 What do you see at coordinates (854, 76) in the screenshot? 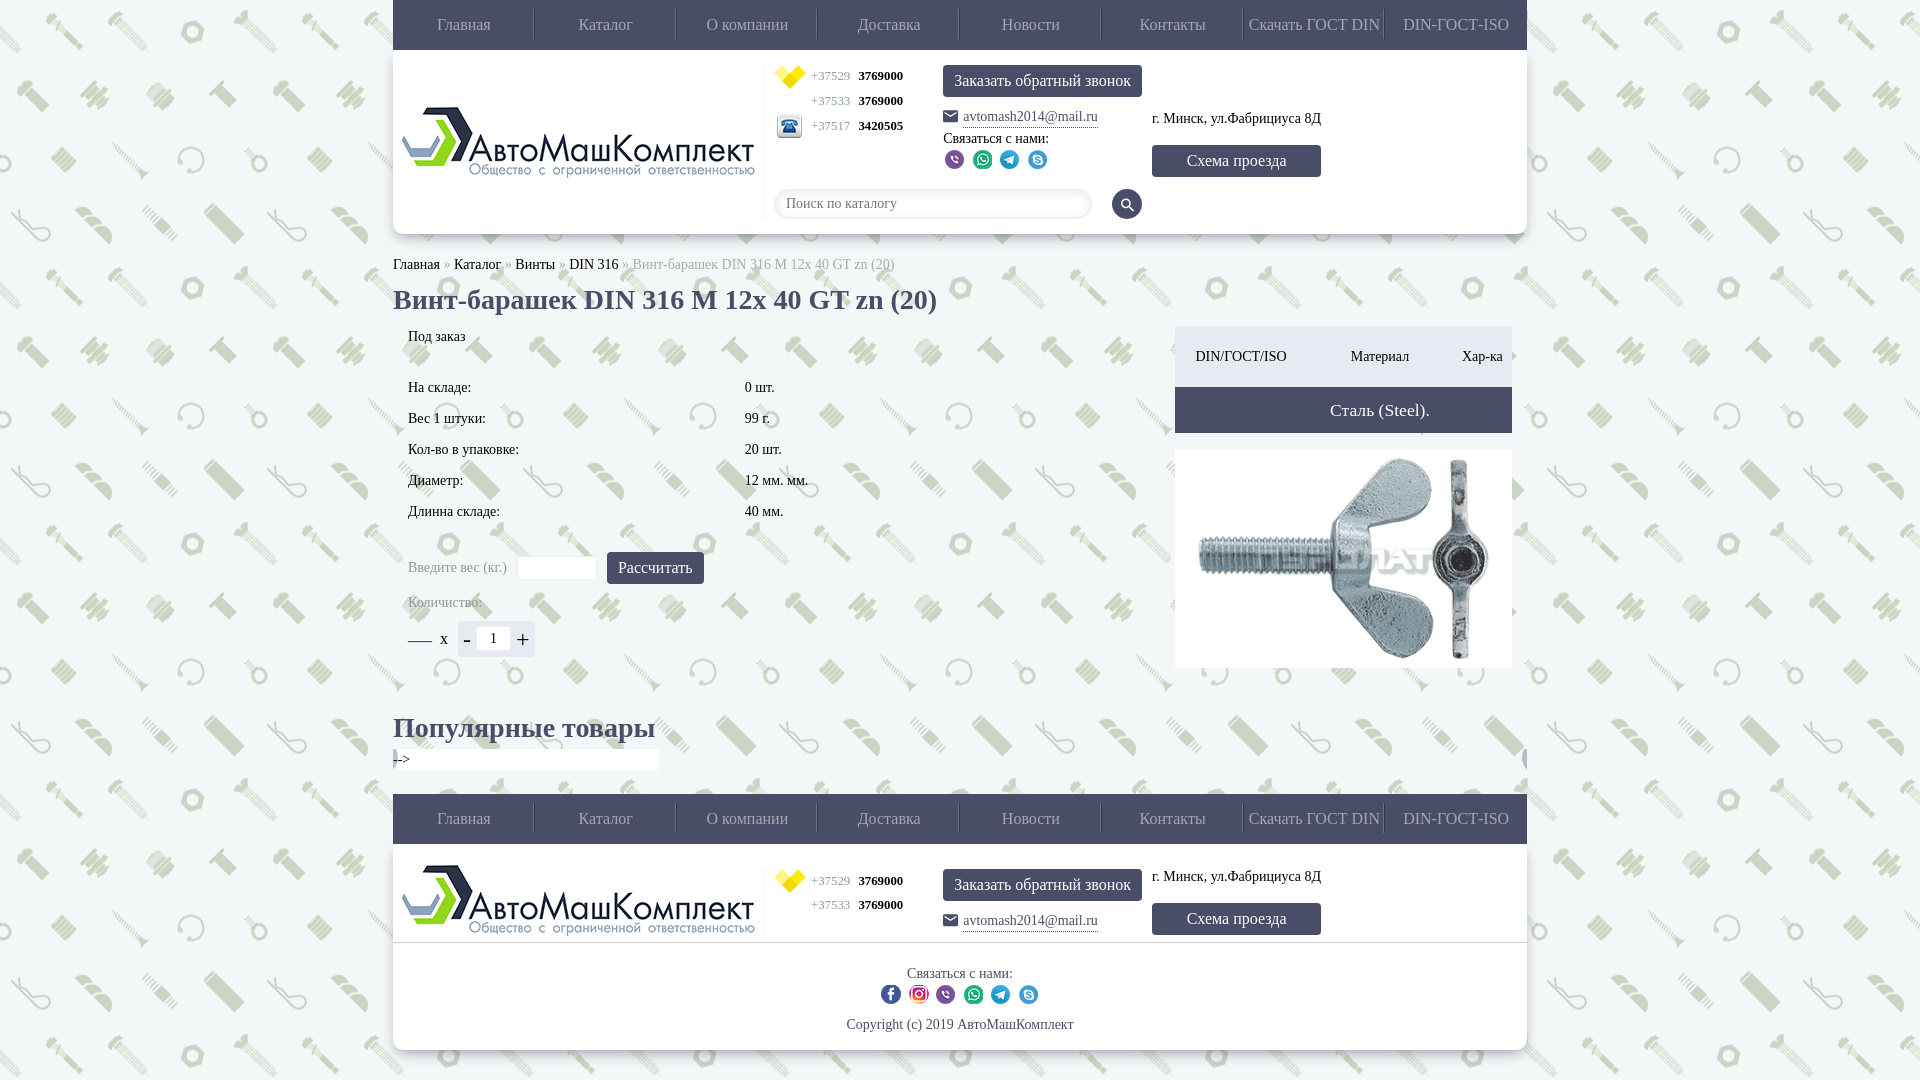
I see `+37529 3769000` at bounding box center [854, 76].